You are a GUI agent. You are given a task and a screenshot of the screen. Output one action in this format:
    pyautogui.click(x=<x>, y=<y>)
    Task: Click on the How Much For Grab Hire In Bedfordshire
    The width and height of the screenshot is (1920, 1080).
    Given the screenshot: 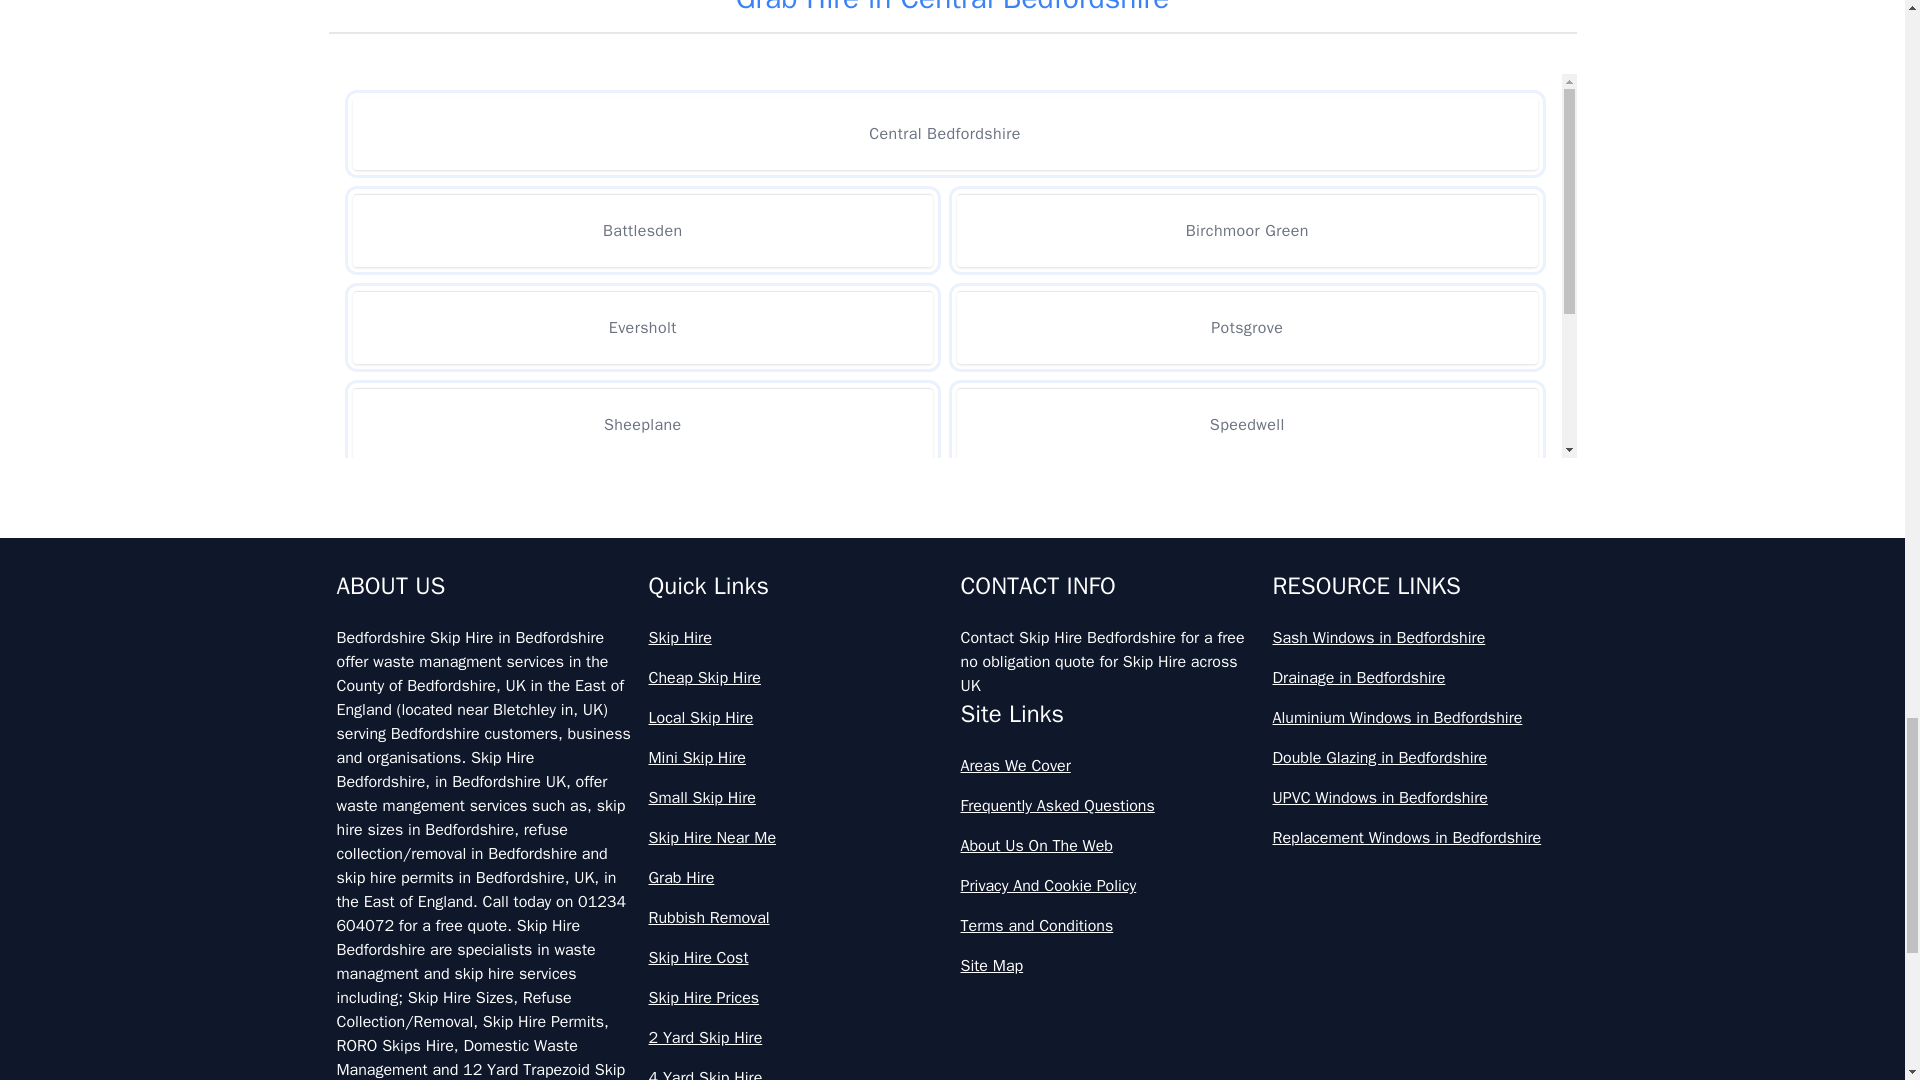 What is the action you would take?
    pyautogui.click(x=952, y=18)
    